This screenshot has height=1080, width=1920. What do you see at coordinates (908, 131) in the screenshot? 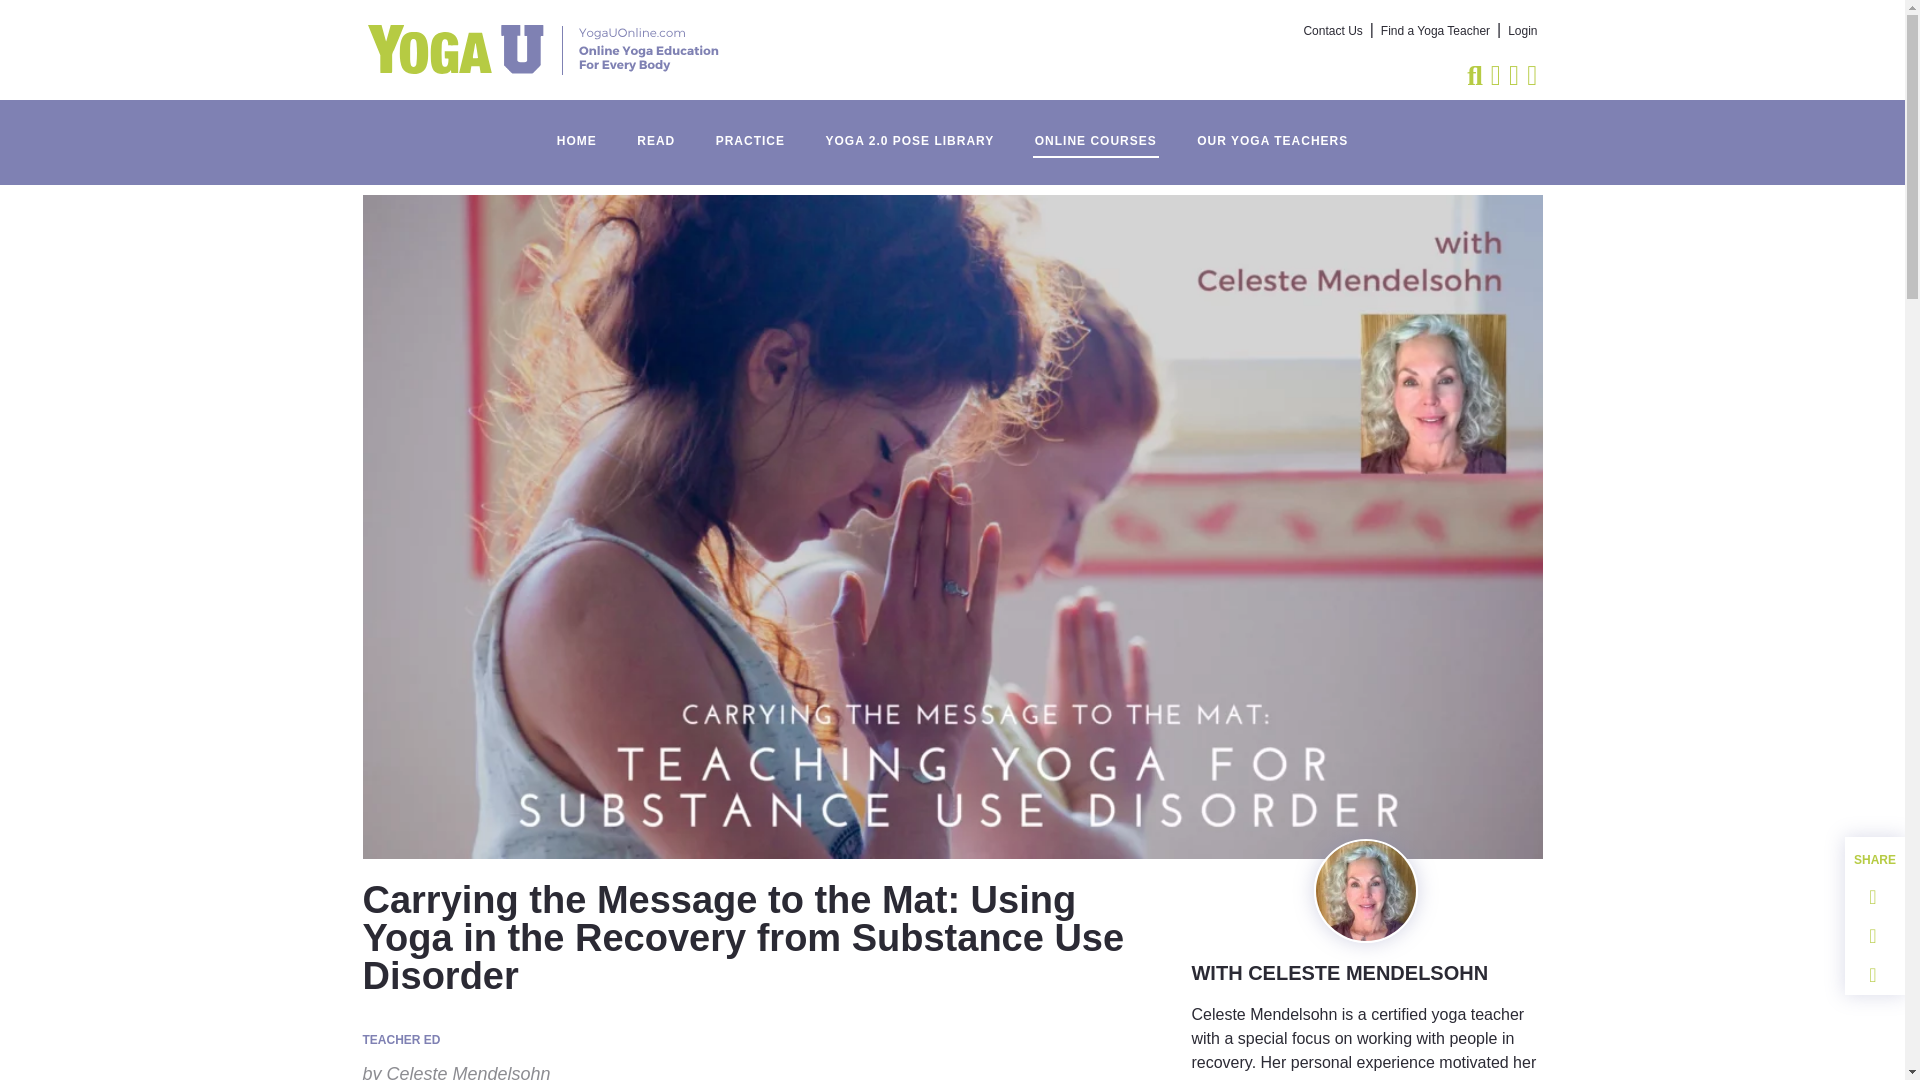
I see `YOGA 2.0 POSE LIBRARY` at bounding box center [908, 131].